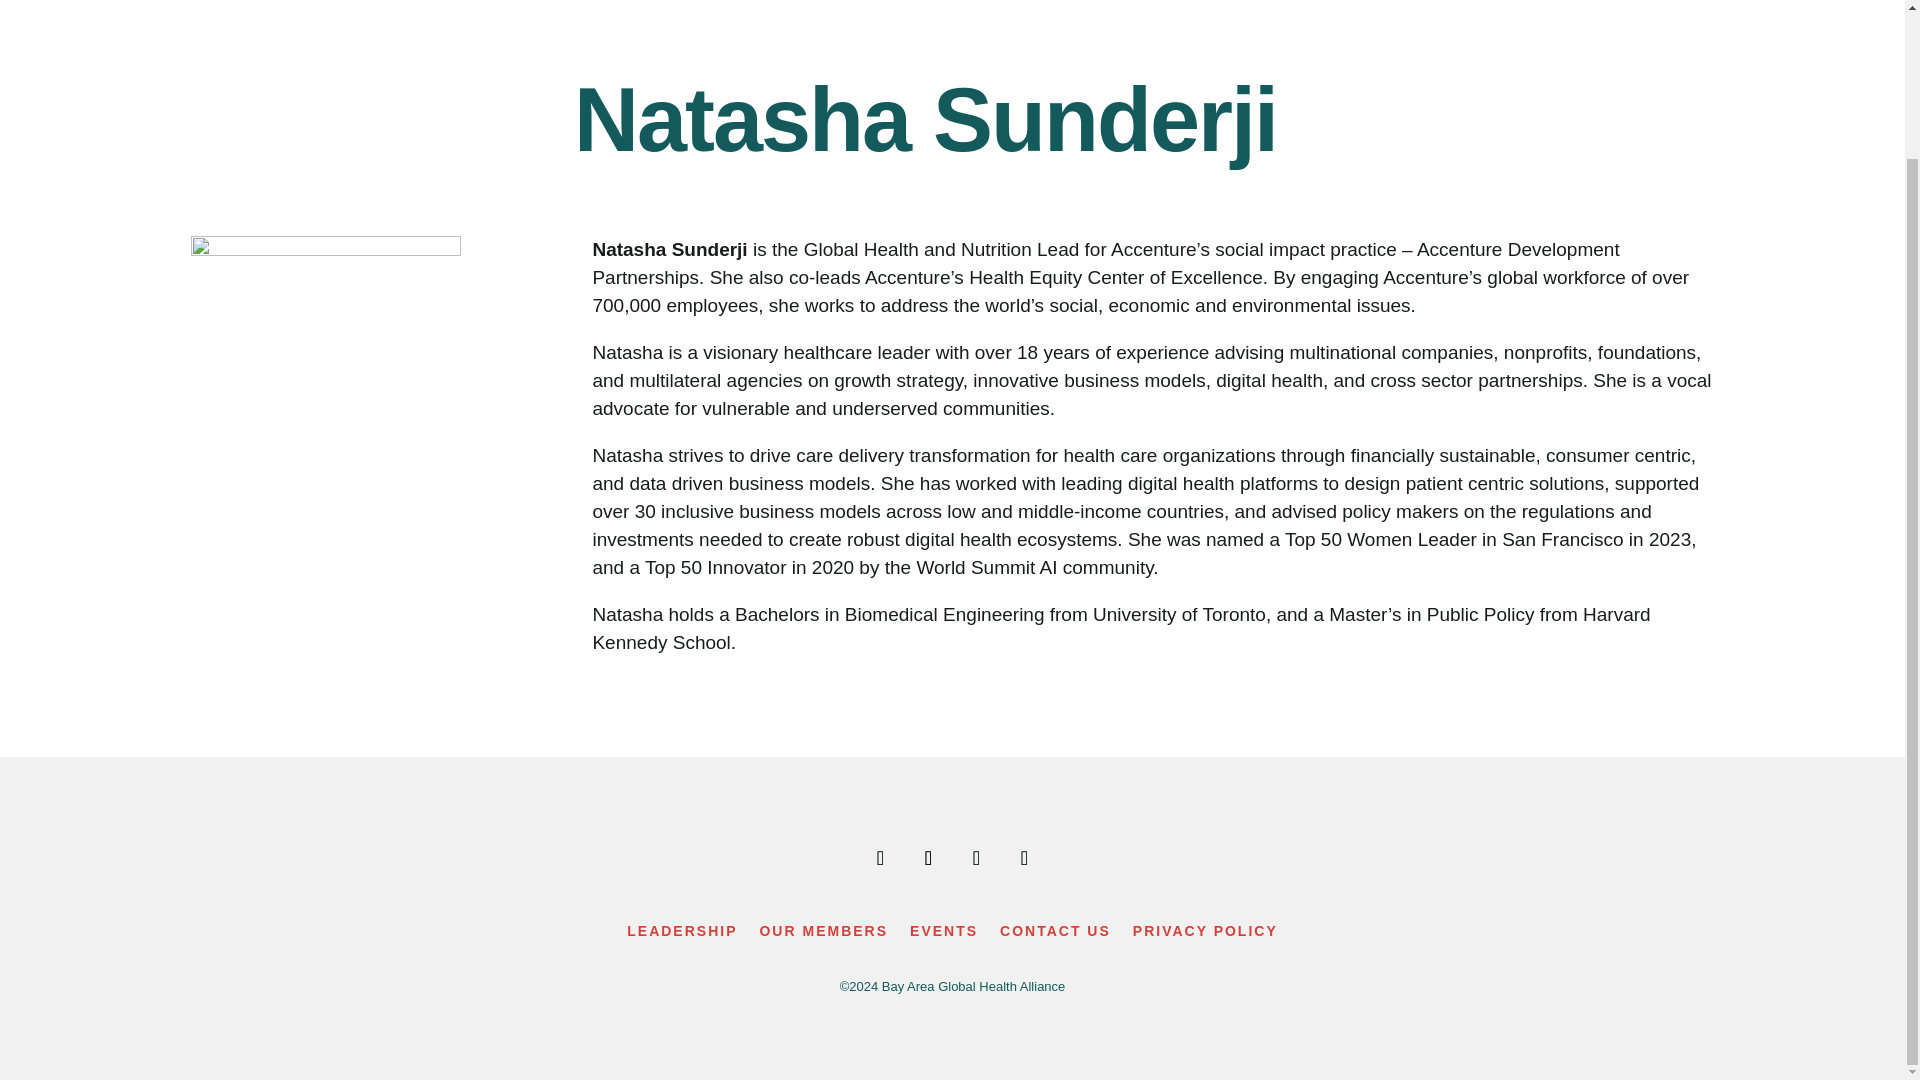 The image size is (1920, 1080). I want to click on PRIVACY POLICY, so click(1205, 935).